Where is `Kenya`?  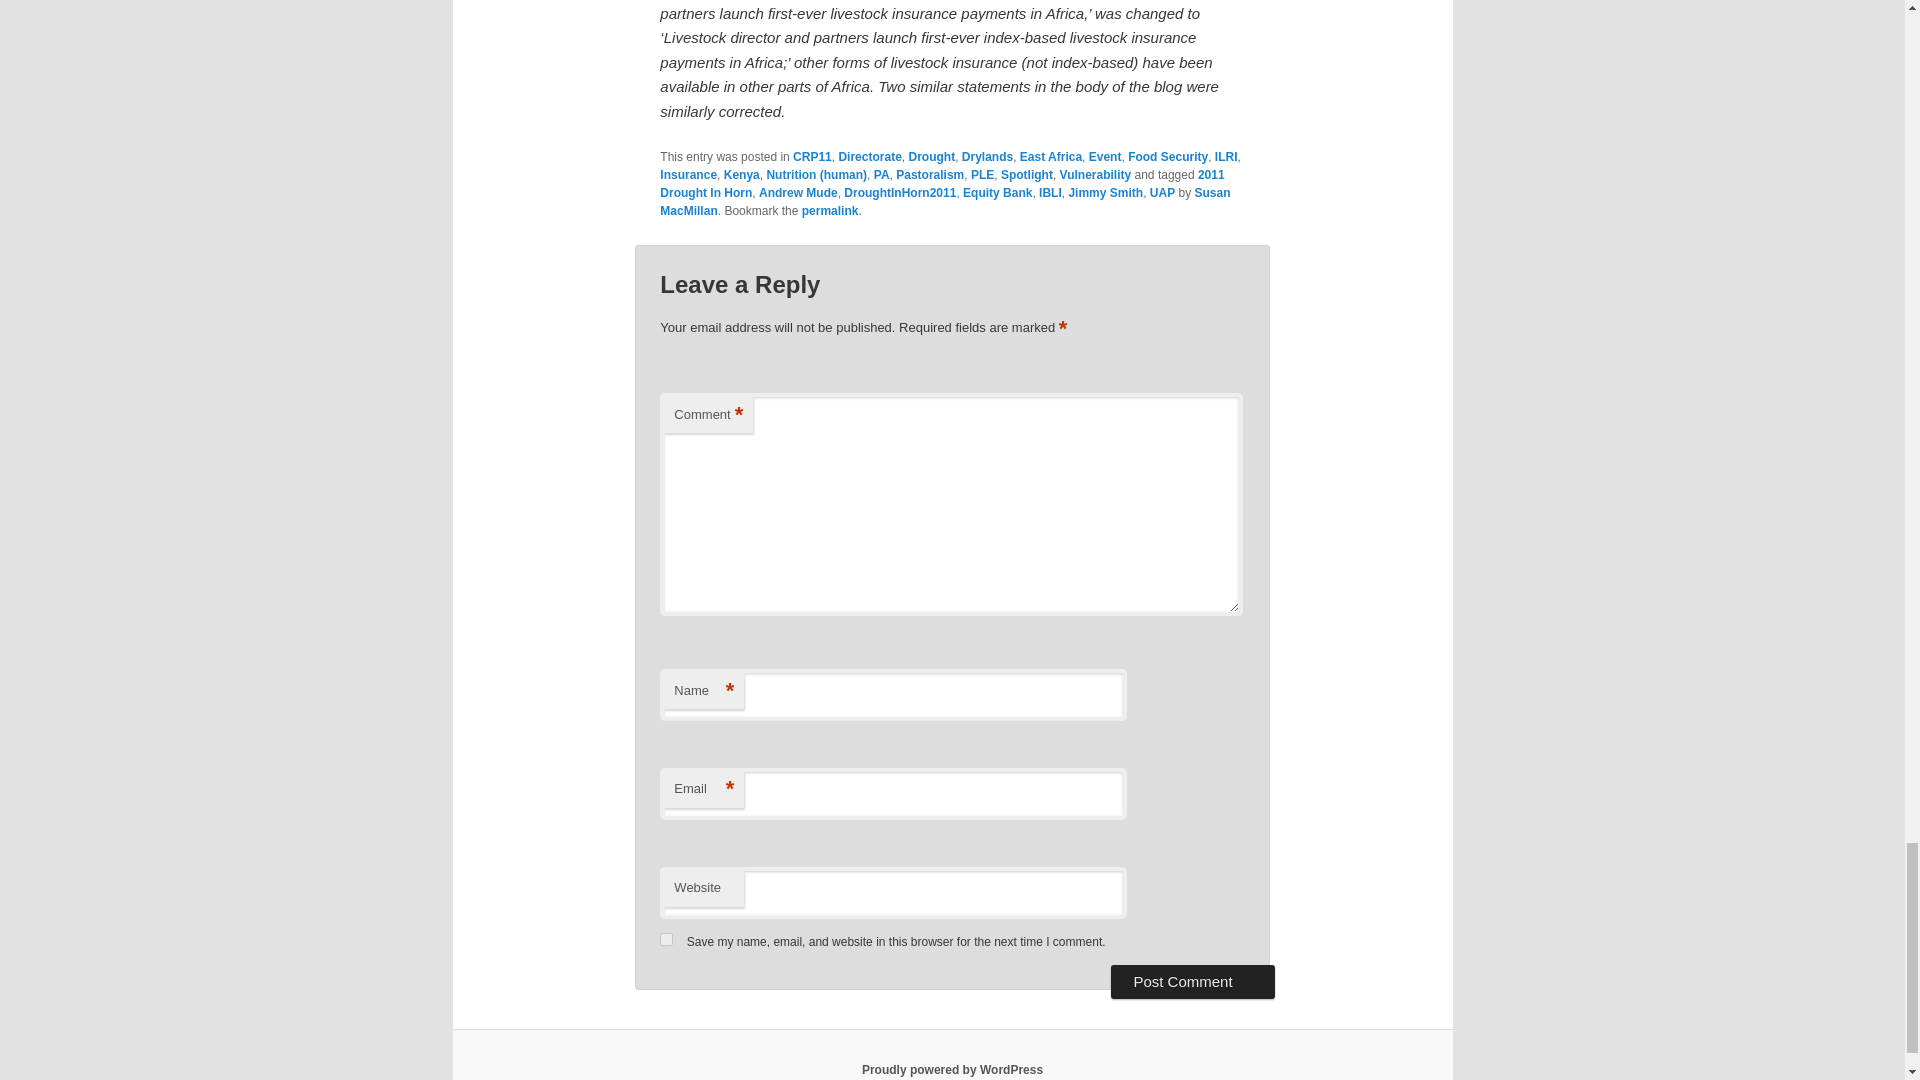
Kenya is located at coordinates (742, 175).